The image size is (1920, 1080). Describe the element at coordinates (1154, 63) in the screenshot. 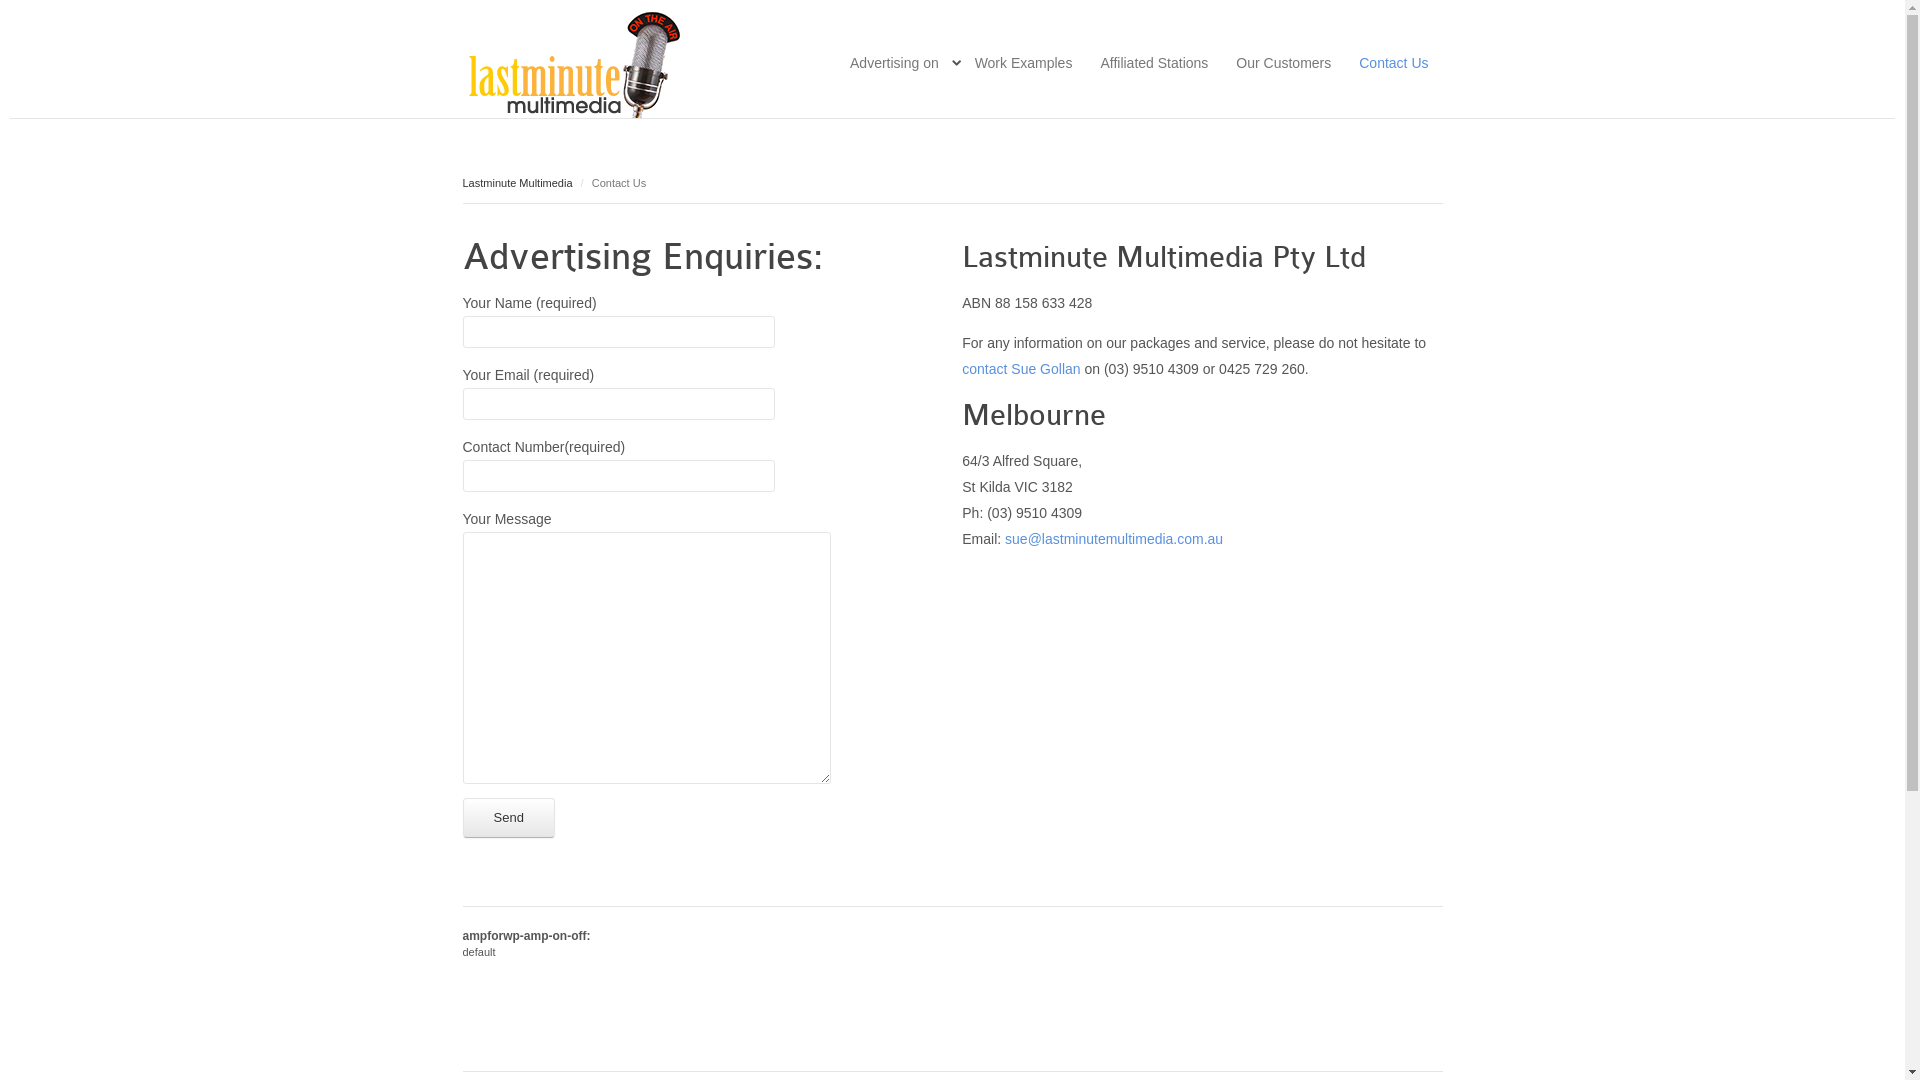

I see `Affiliated Stations` at that location.